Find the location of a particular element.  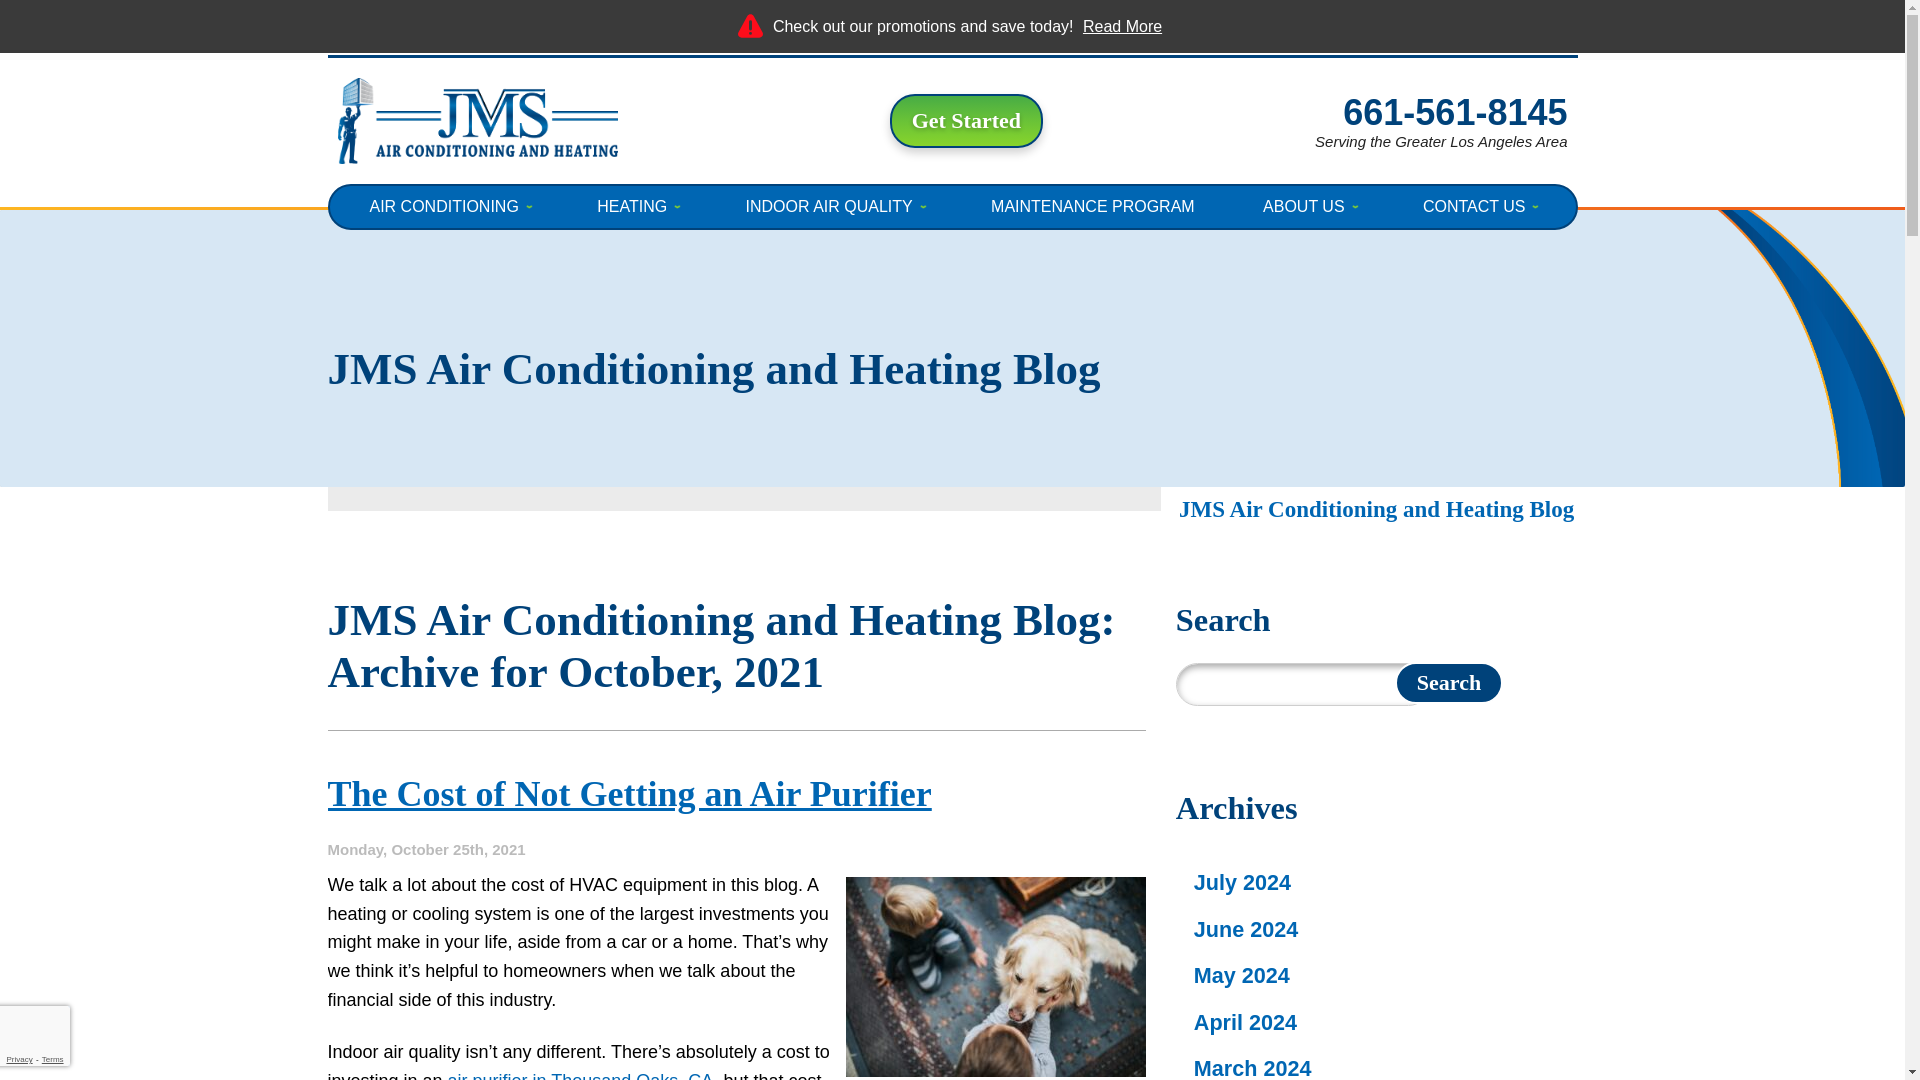

Get Started is located at coordinates (966, 120).